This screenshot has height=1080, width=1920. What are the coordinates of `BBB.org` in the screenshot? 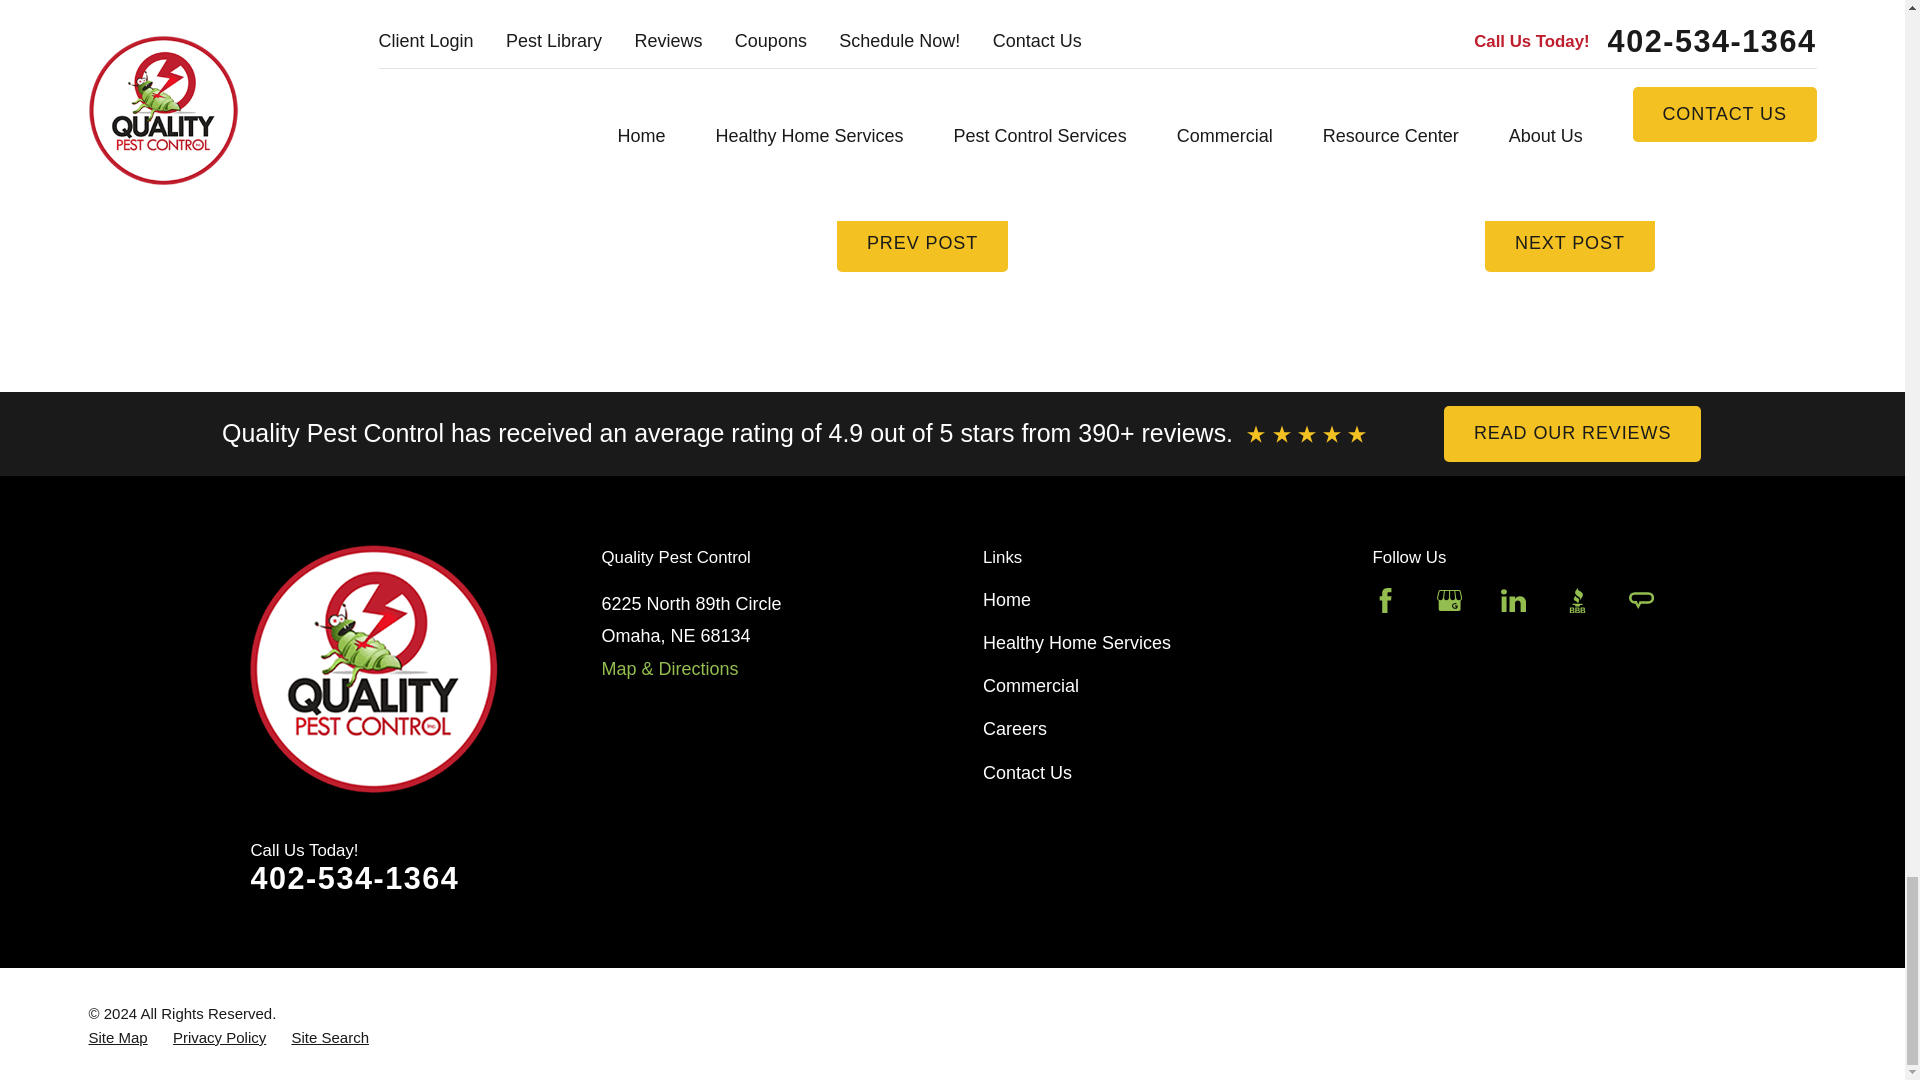 It's located at (1576, 600).